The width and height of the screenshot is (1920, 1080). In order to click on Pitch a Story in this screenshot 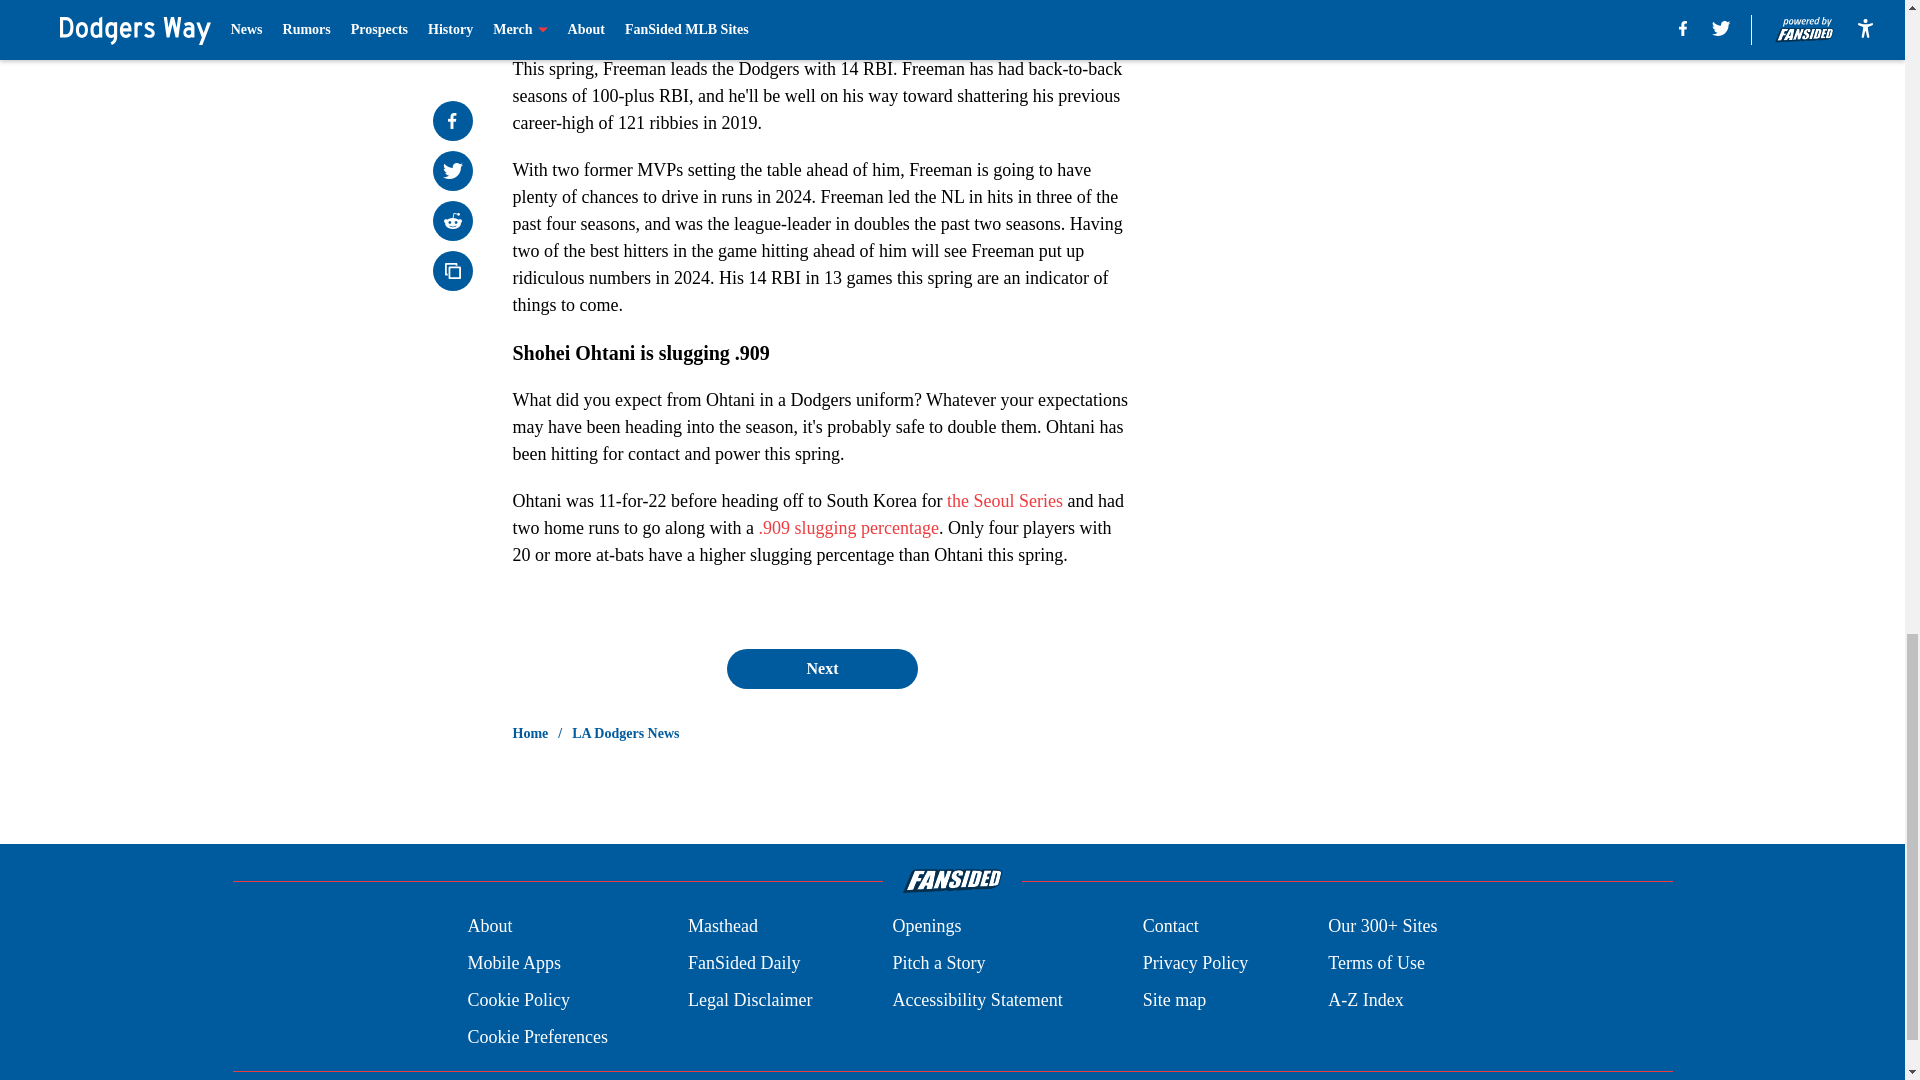, I will do `click(938, 964)`.